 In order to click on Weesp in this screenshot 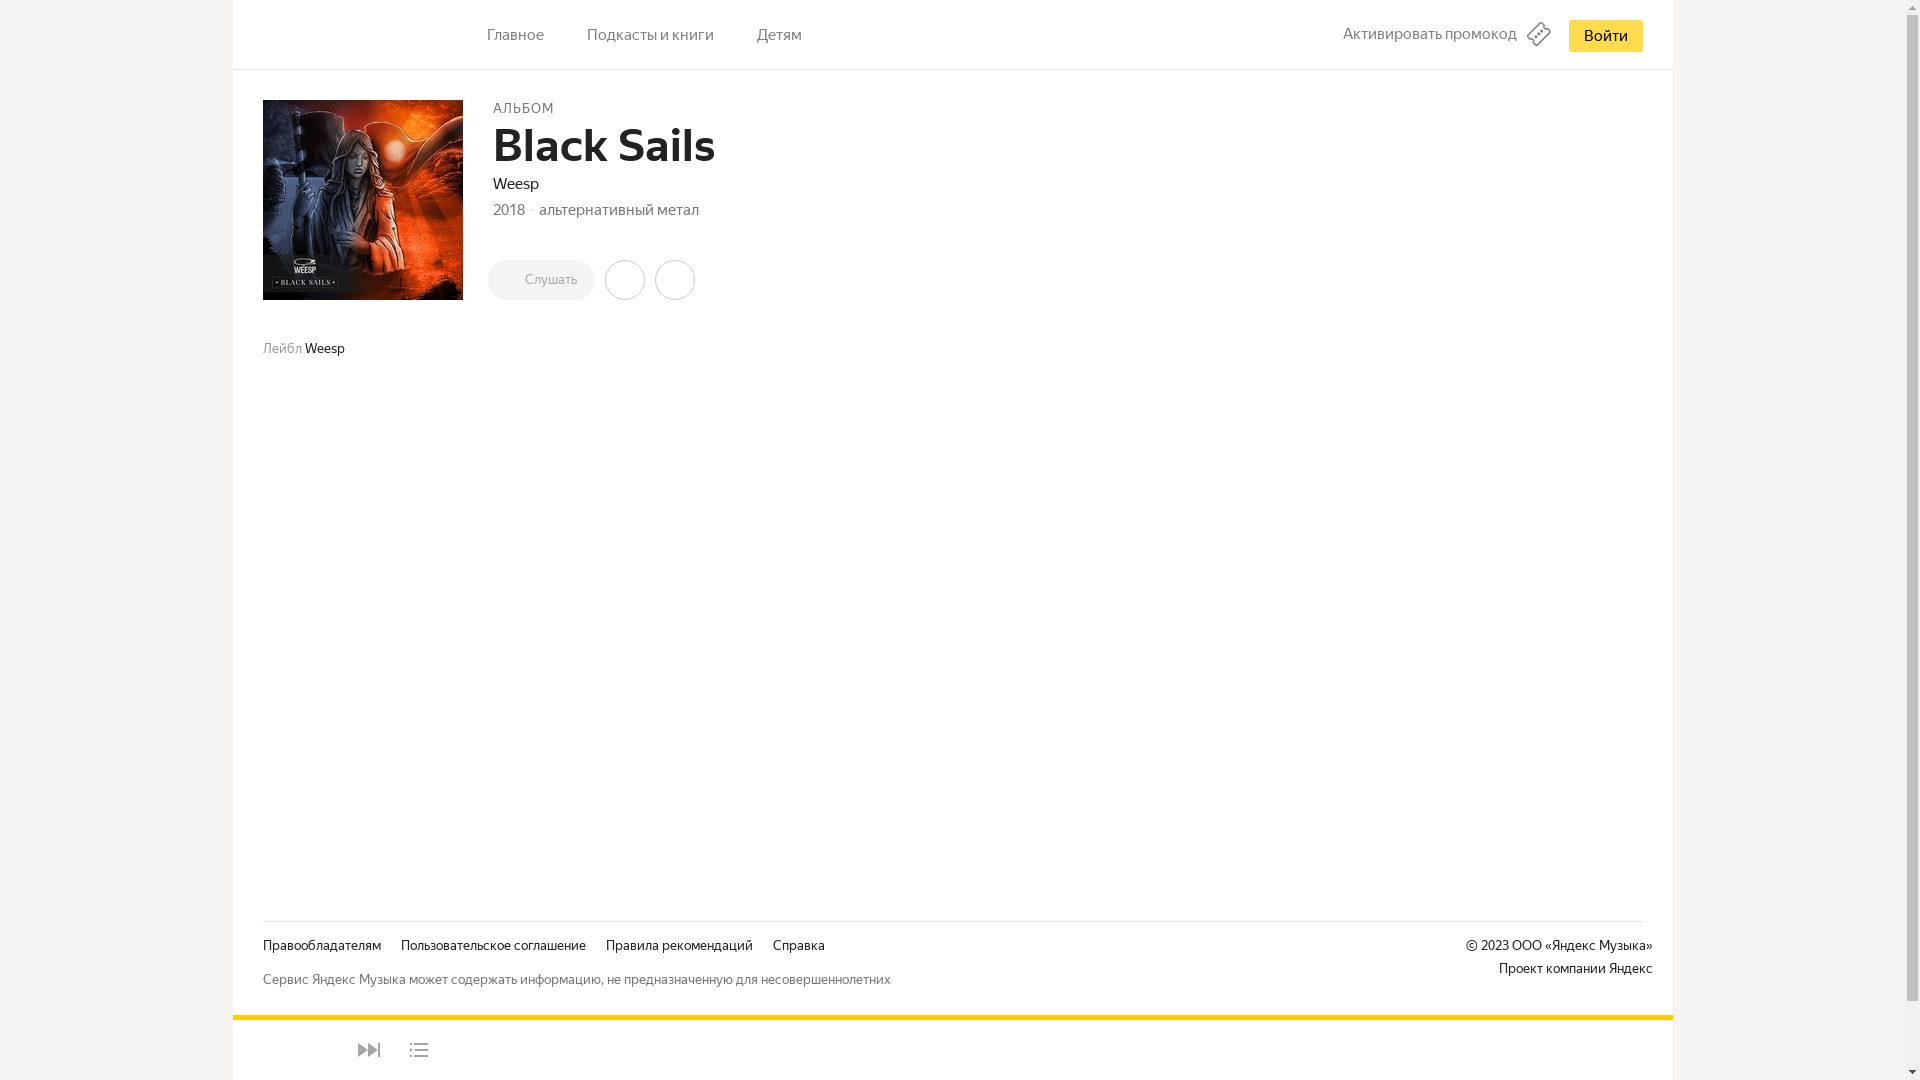, I will do `click(324, 348)`.